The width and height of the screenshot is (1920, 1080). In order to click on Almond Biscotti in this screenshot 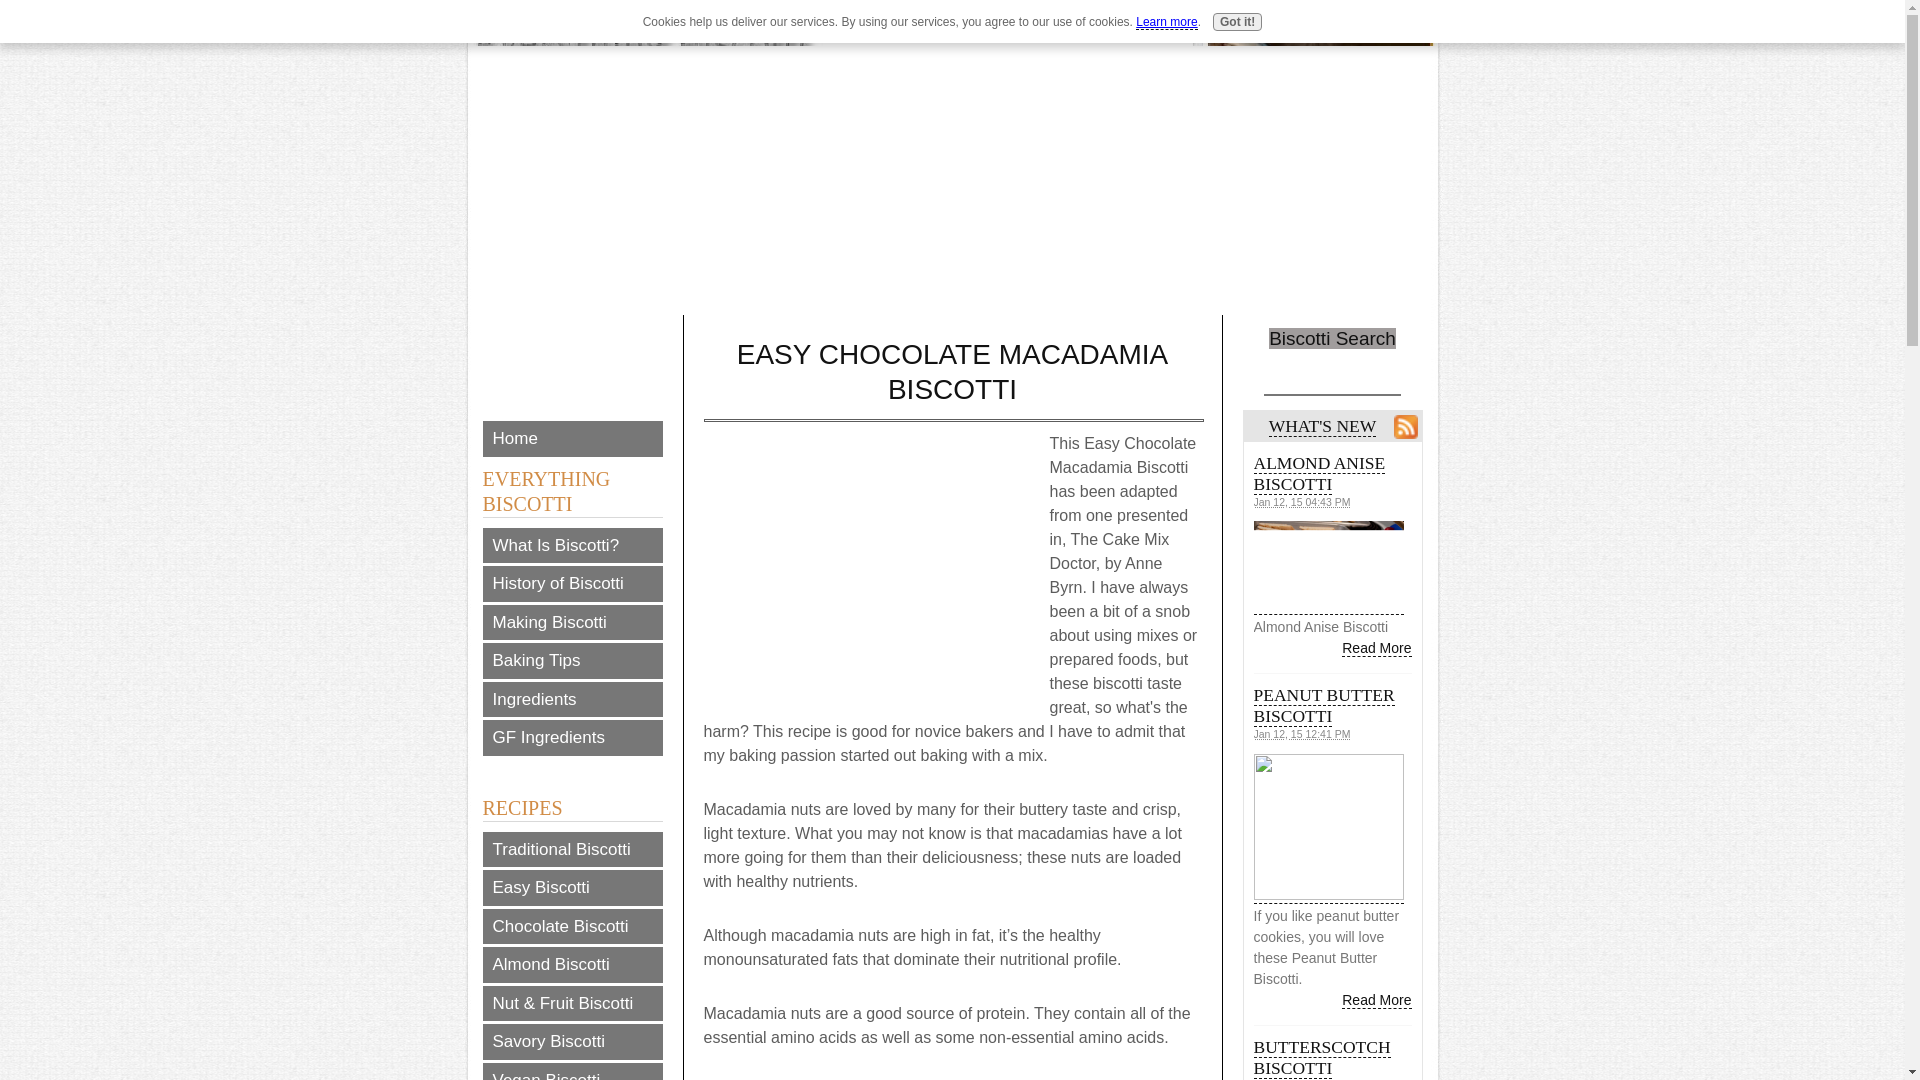, I will do `click(572, 964)`.